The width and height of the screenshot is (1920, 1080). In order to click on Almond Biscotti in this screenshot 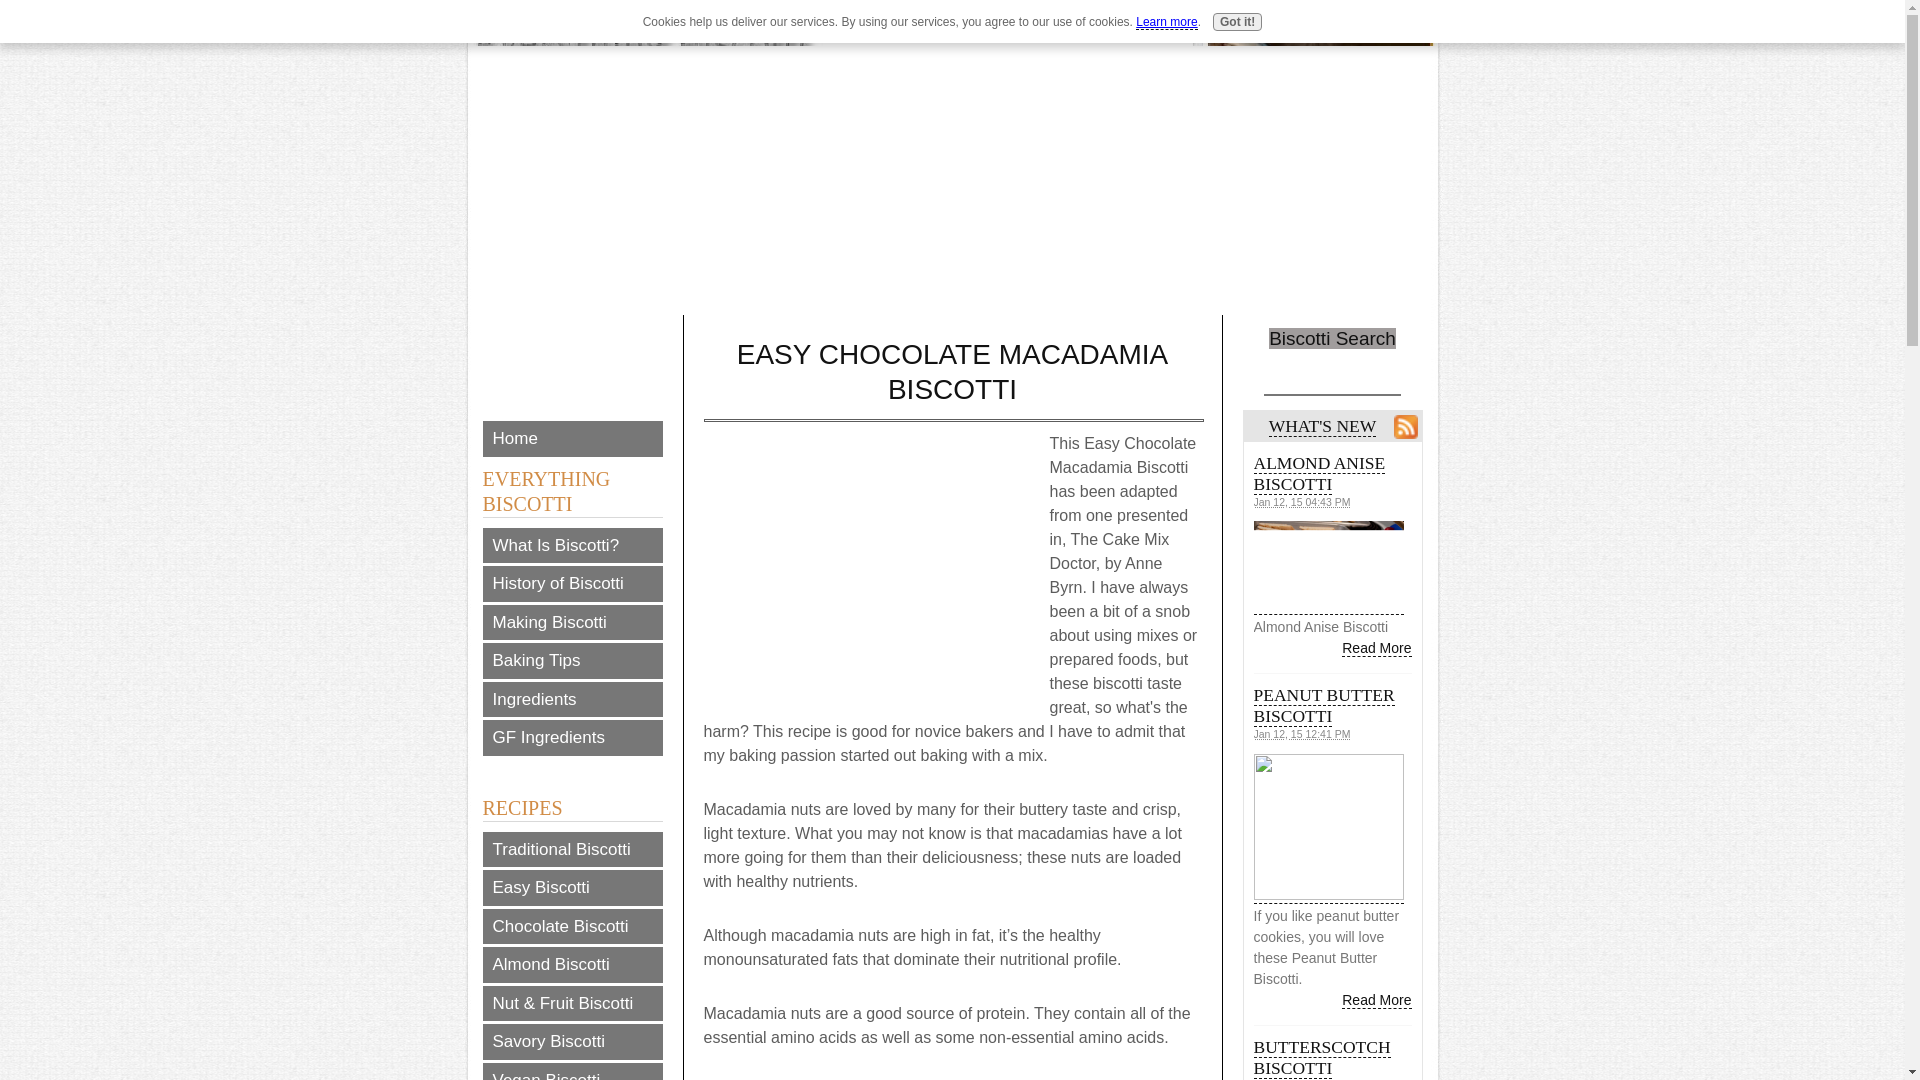, I will do `click(572, 964)`.